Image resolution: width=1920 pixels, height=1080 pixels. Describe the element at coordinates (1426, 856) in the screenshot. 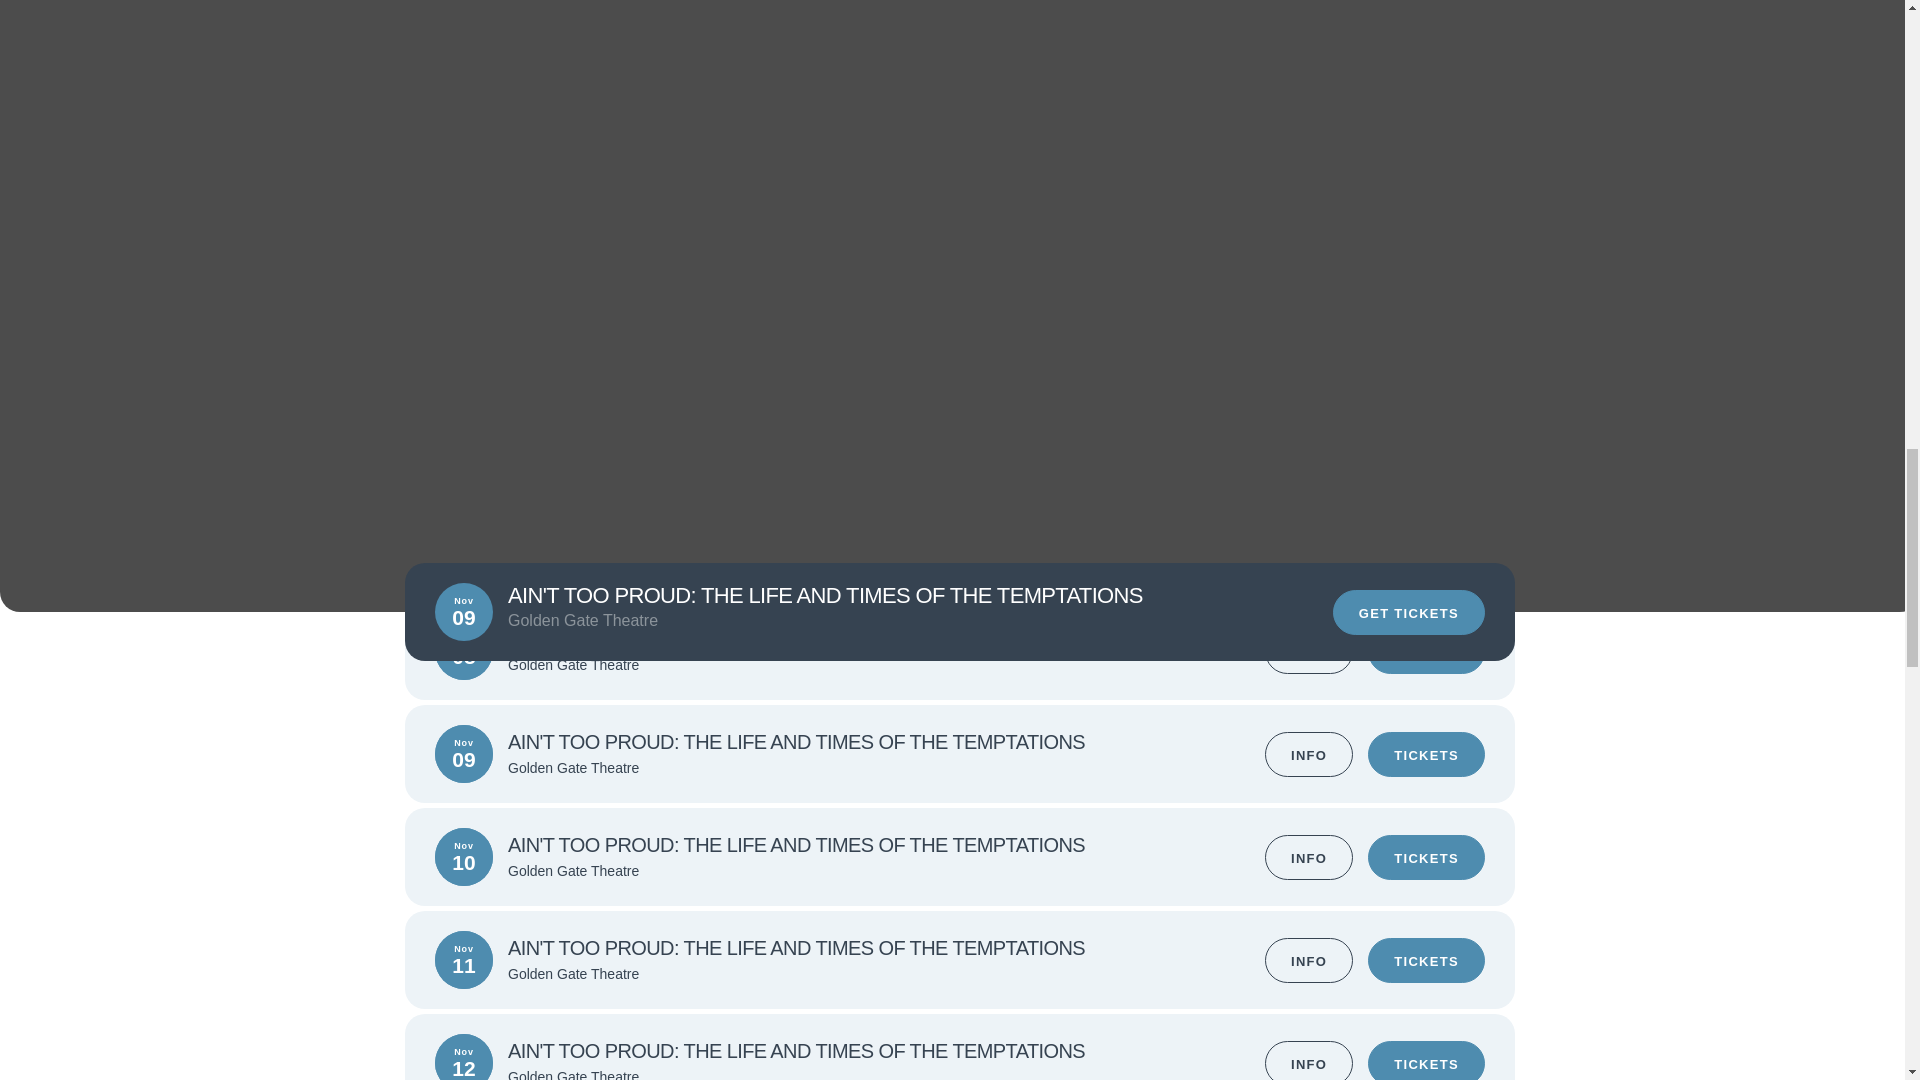

I see `TICKETS` at that location.